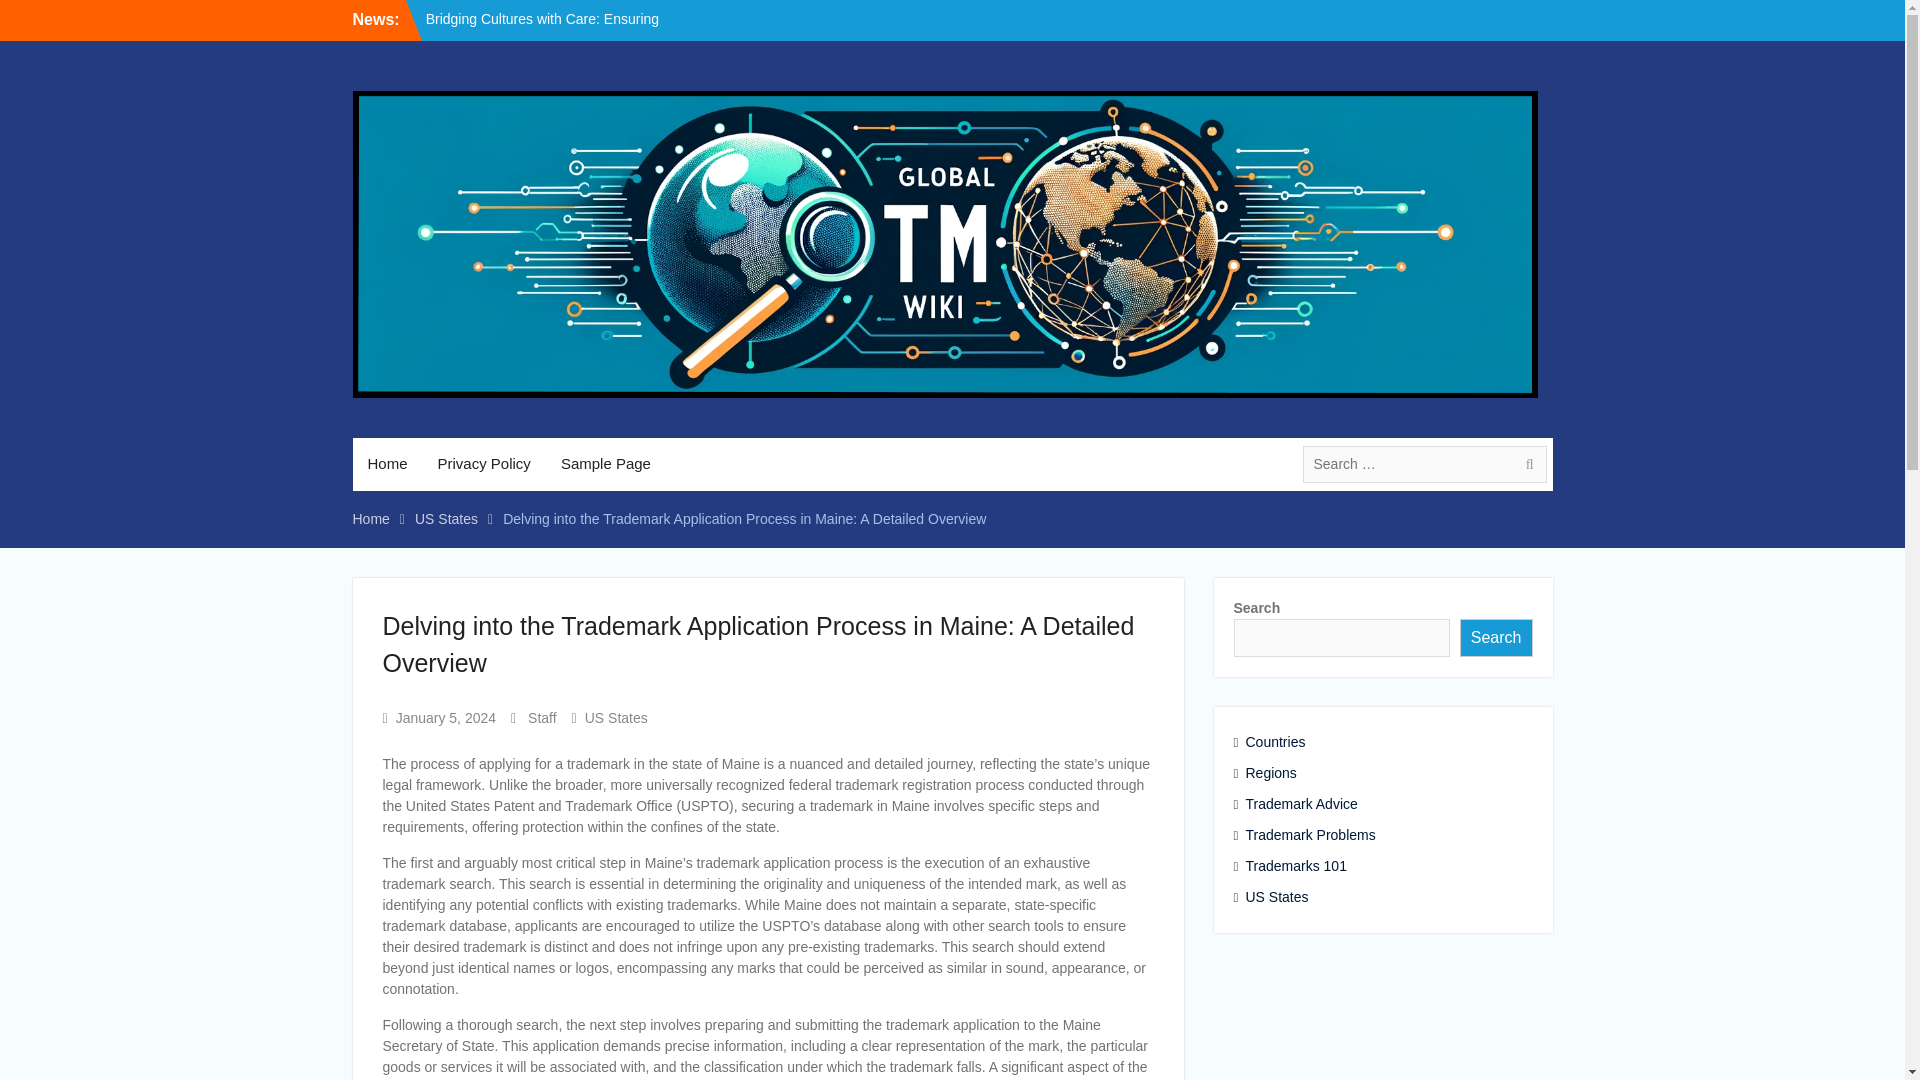  I want to click on US States, so click(1368, 897).